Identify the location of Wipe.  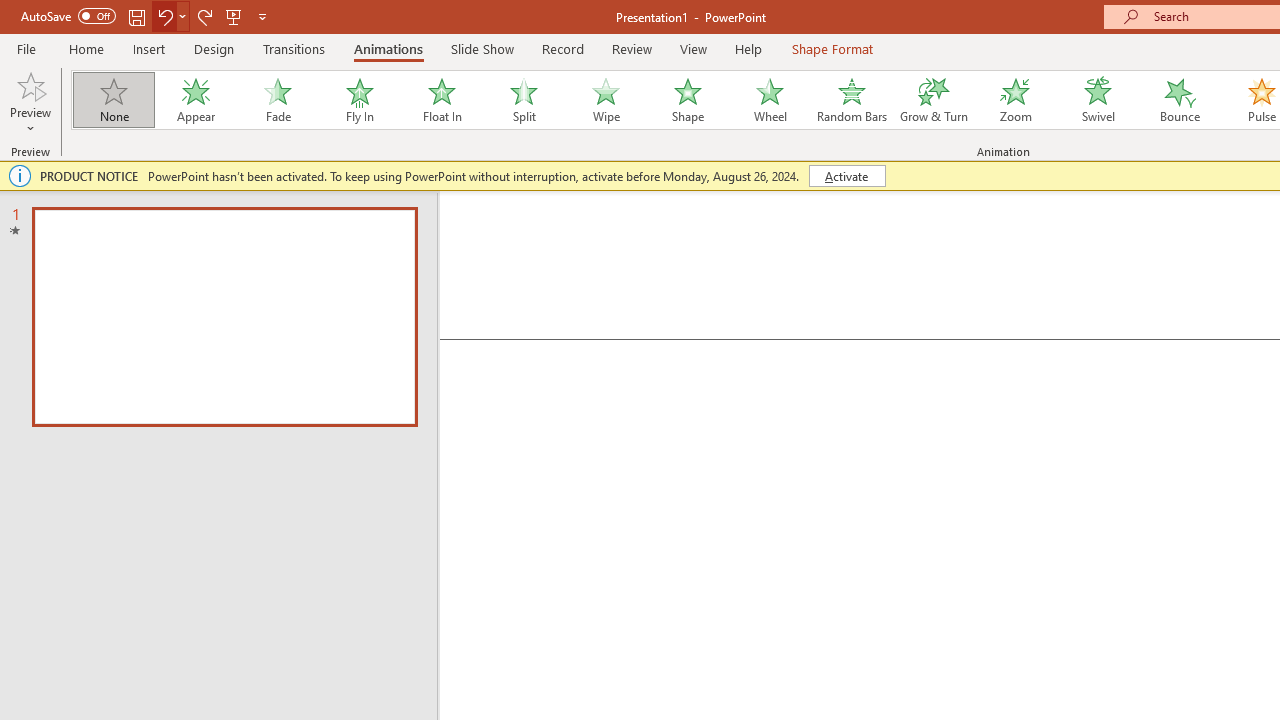
(605, 100).